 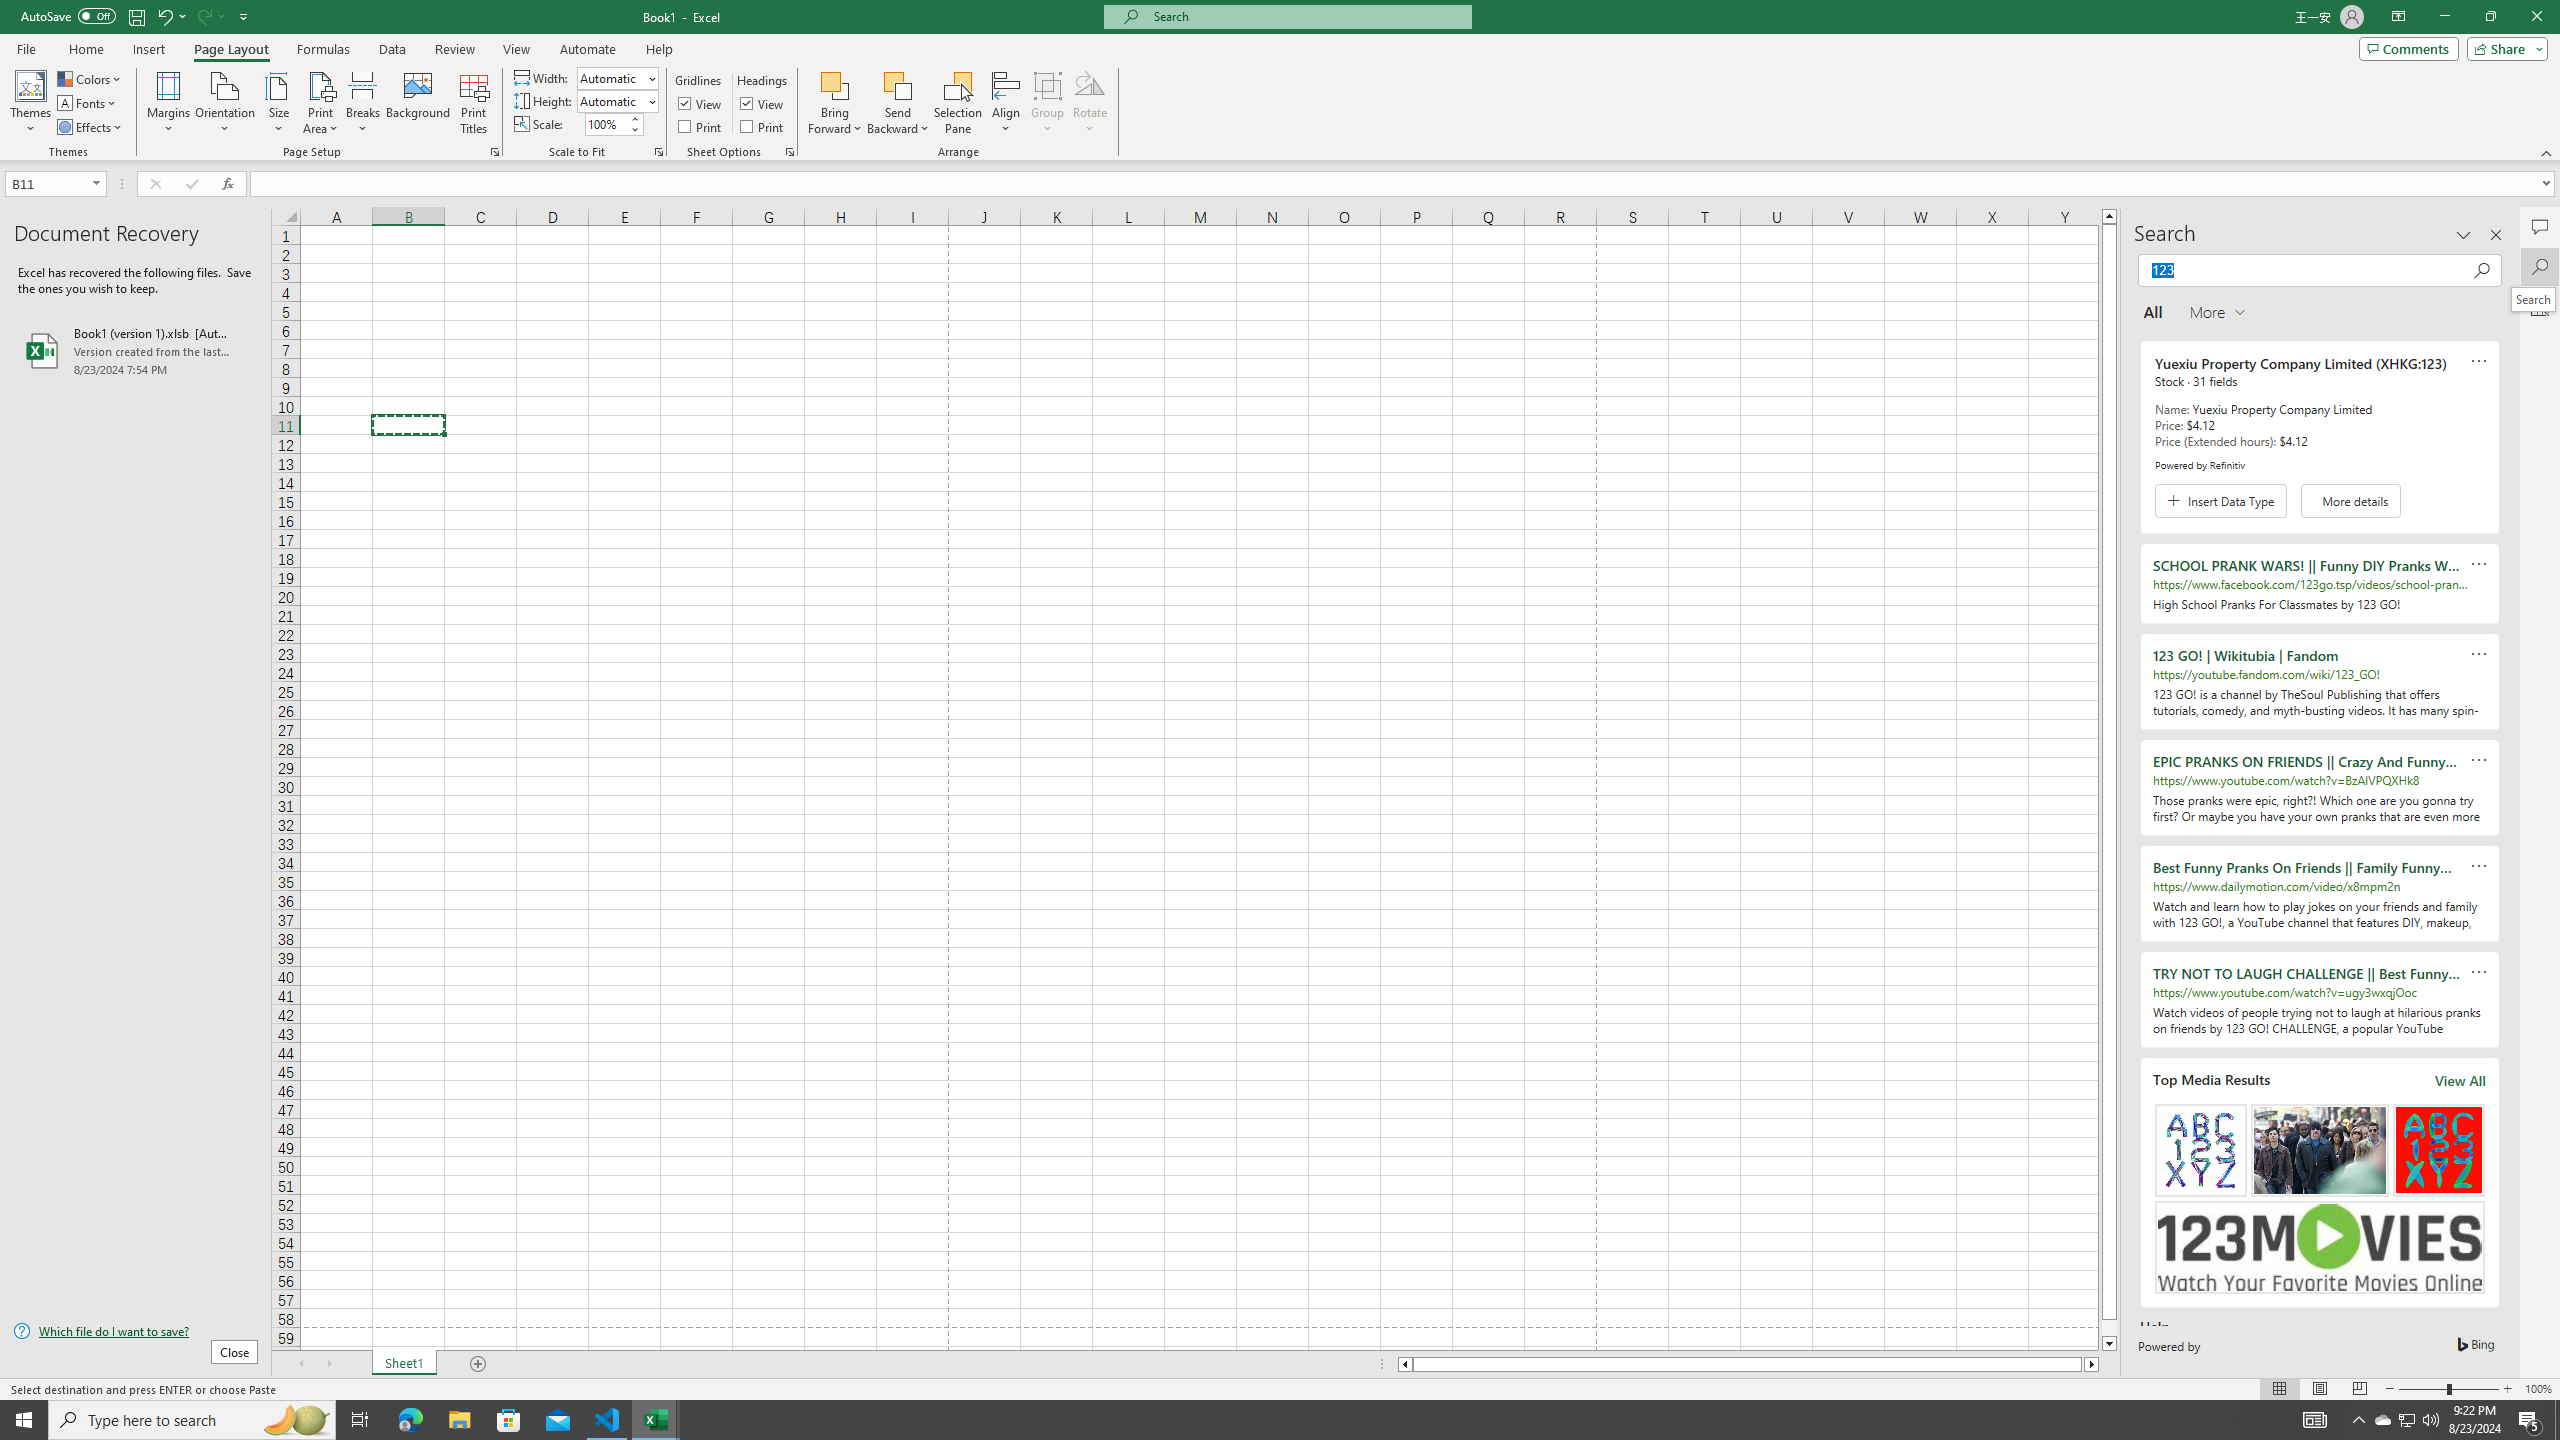 I want to click on Colors, so click(x=90, y=78).